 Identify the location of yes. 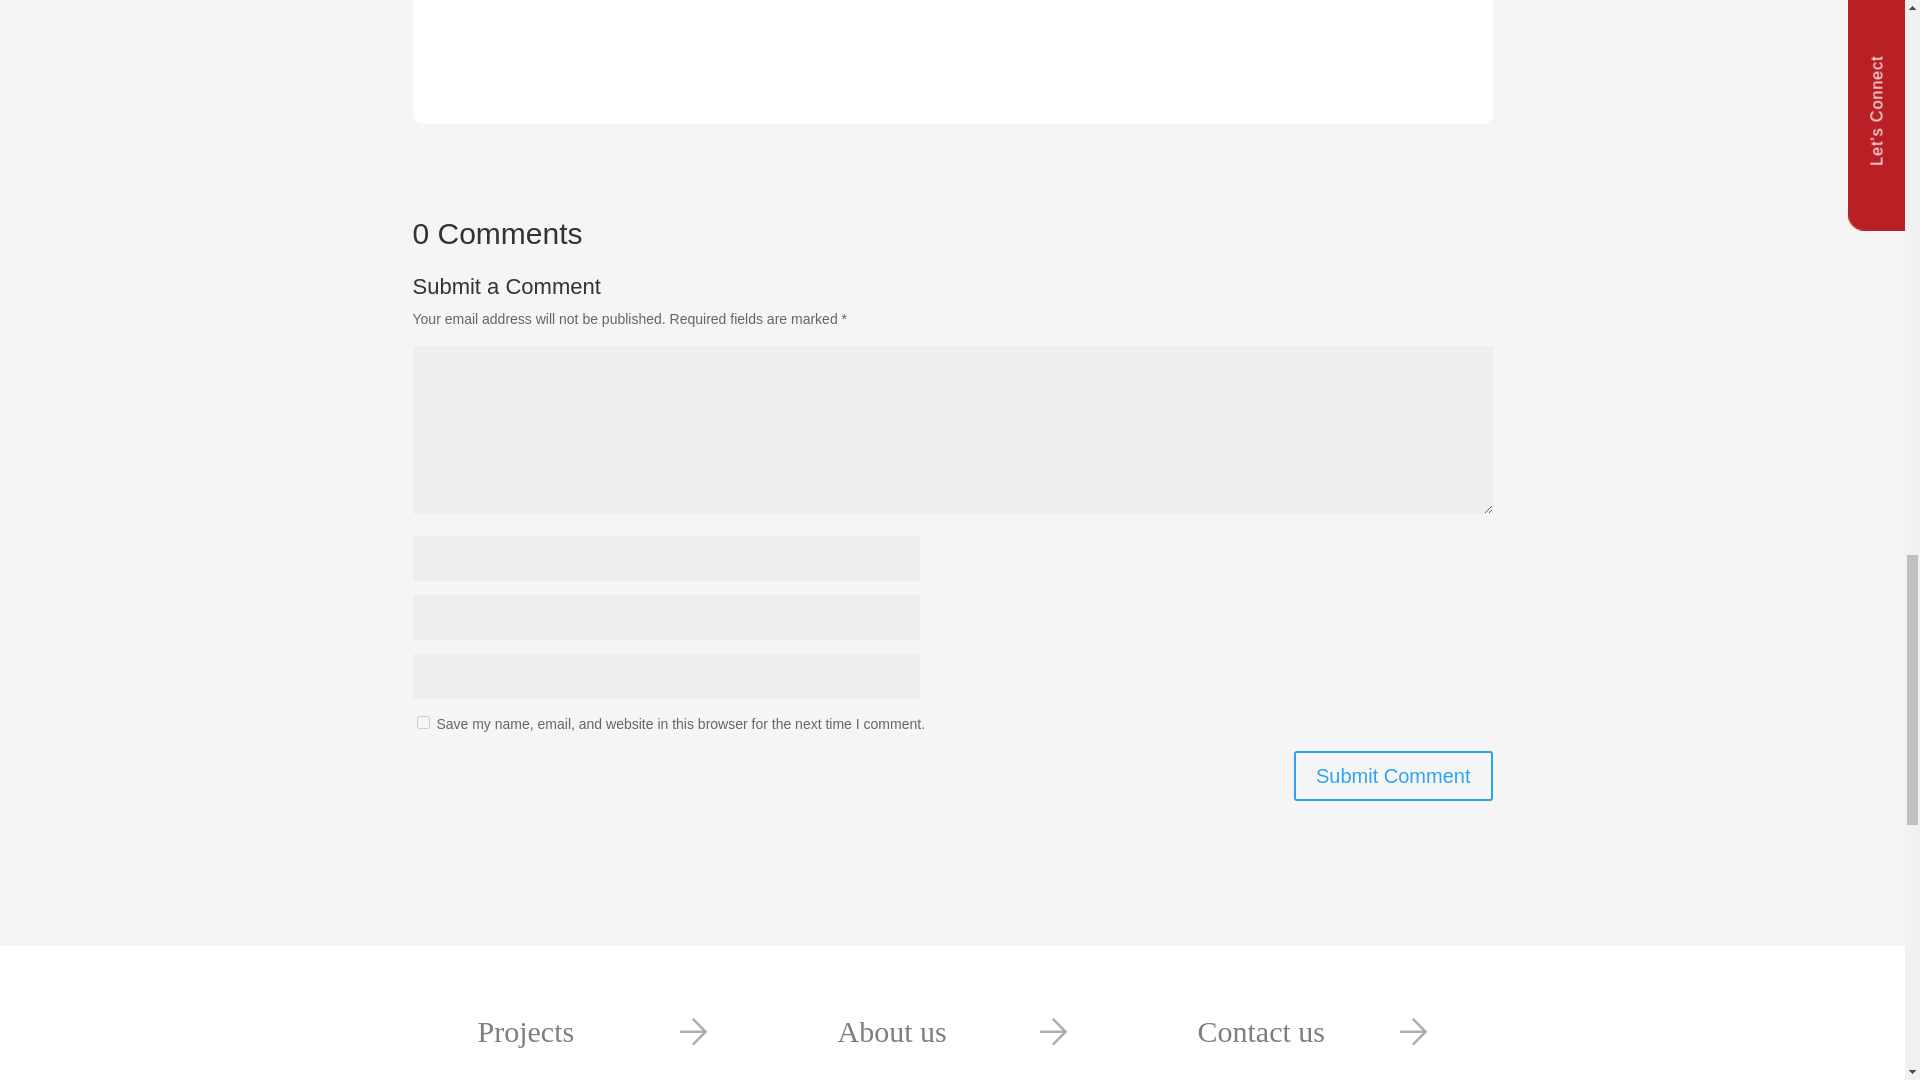
(422, 722).